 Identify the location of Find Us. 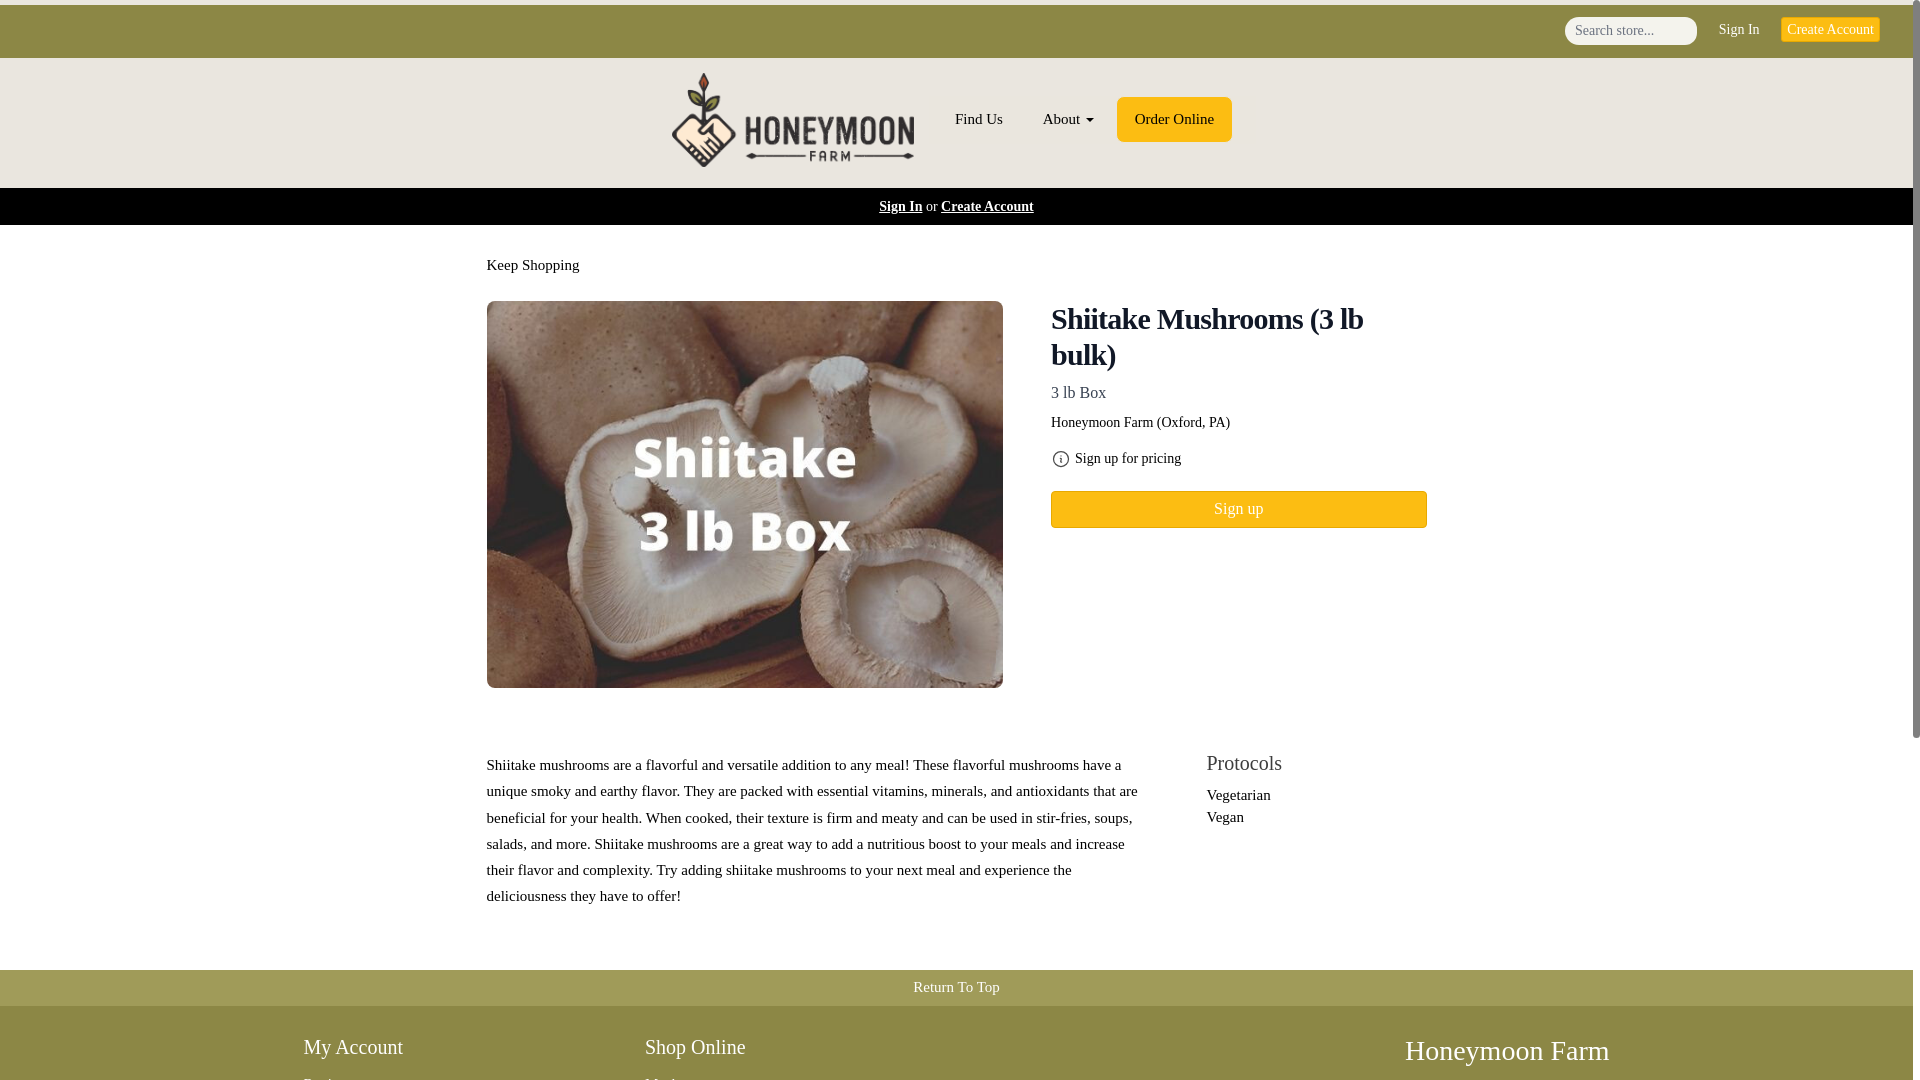
(978, 120).